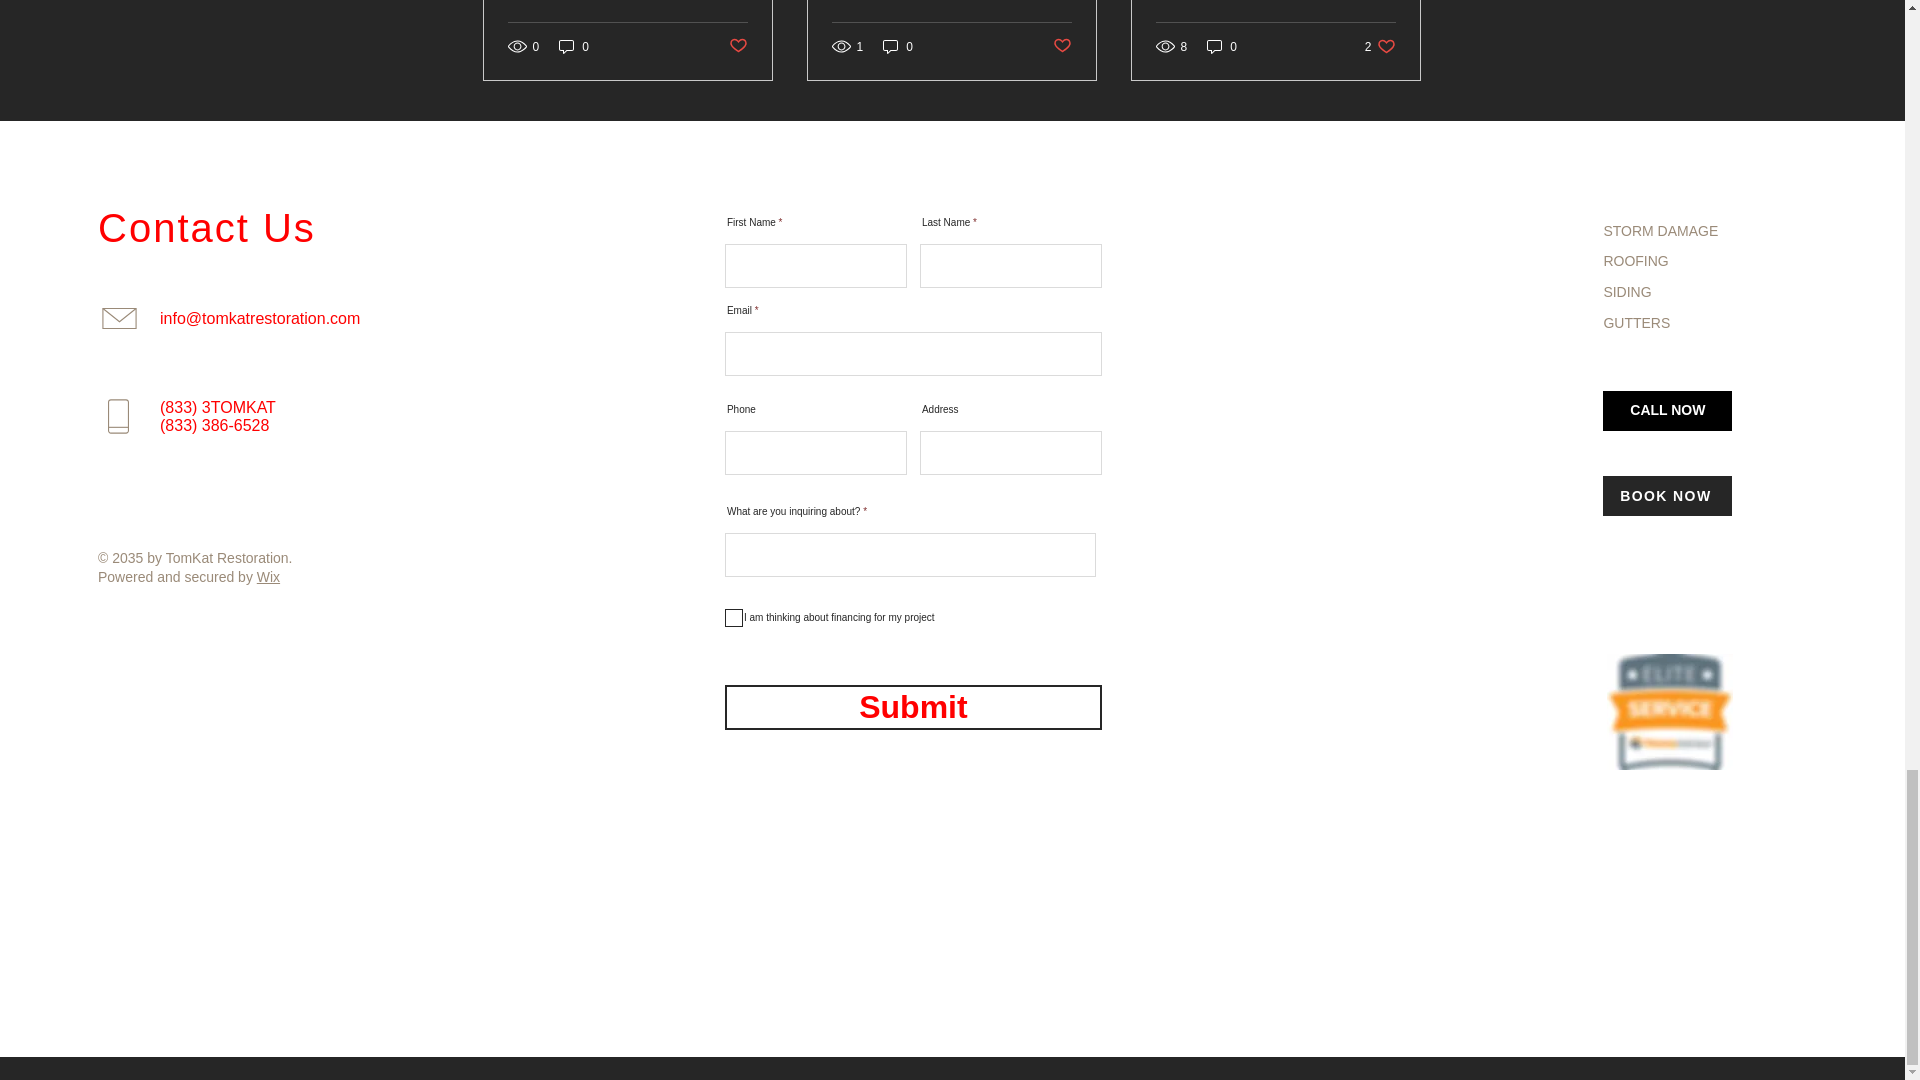 The width and height of the screenshot is (1920, 1080). Describe the element at coordinates (1670, 712) in the screenshot. I see `Elite Service - TomKat - AngiLeads.jpg` at that location.